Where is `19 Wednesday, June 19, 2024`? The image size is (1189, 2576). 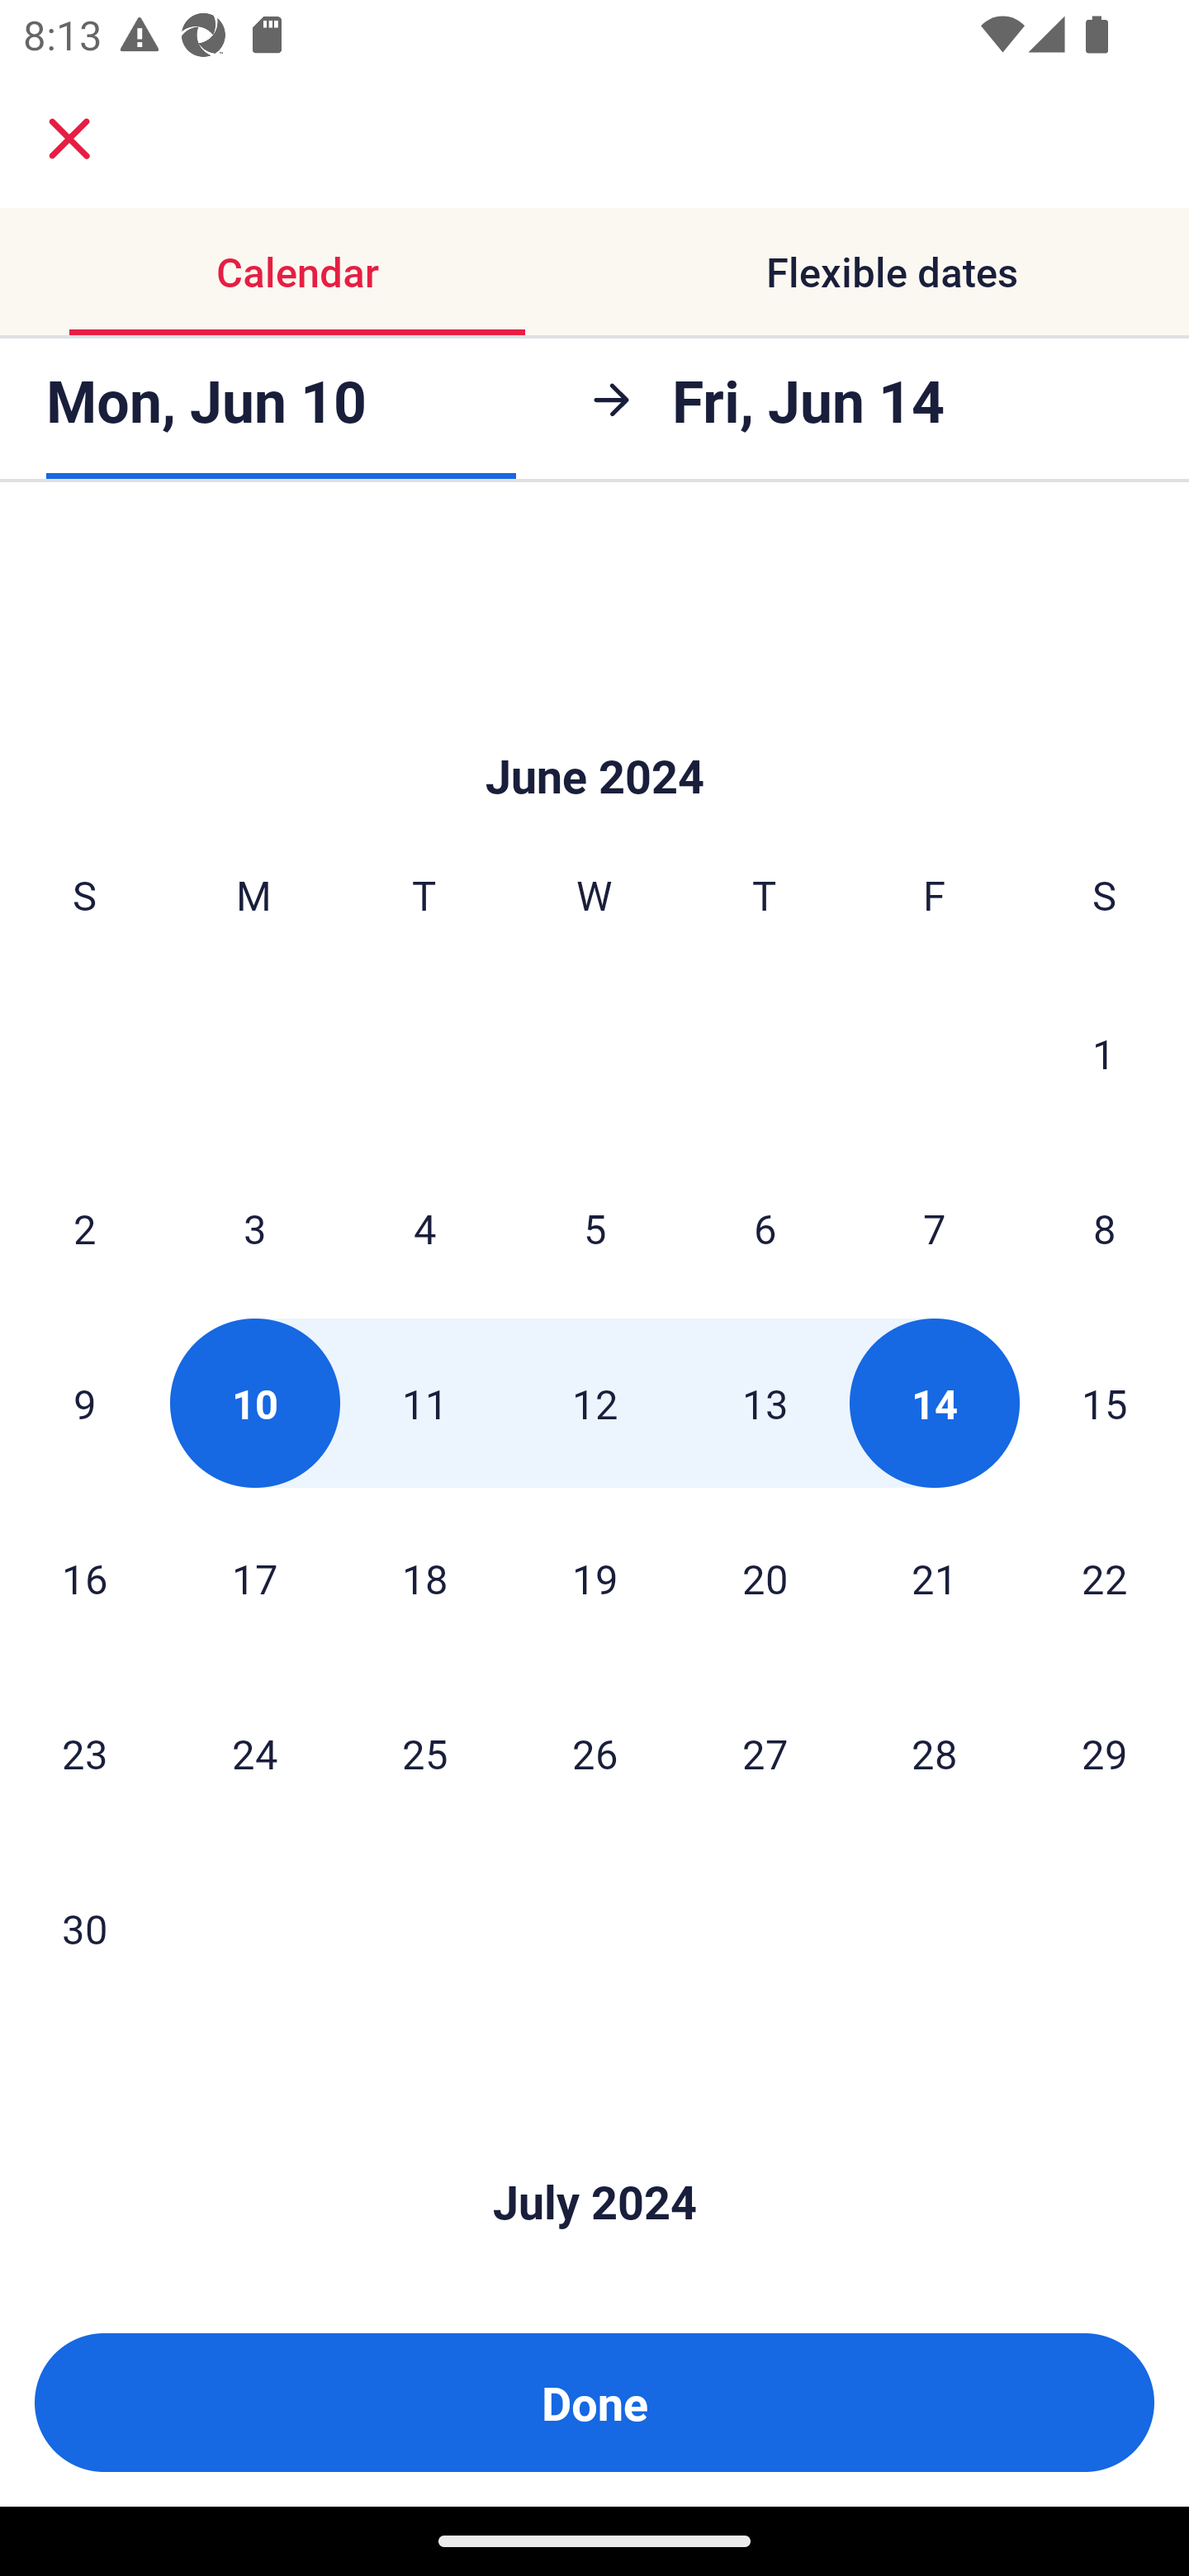 19 Wednesday, June 19, 2024 is located at coordinates (594, 1579).